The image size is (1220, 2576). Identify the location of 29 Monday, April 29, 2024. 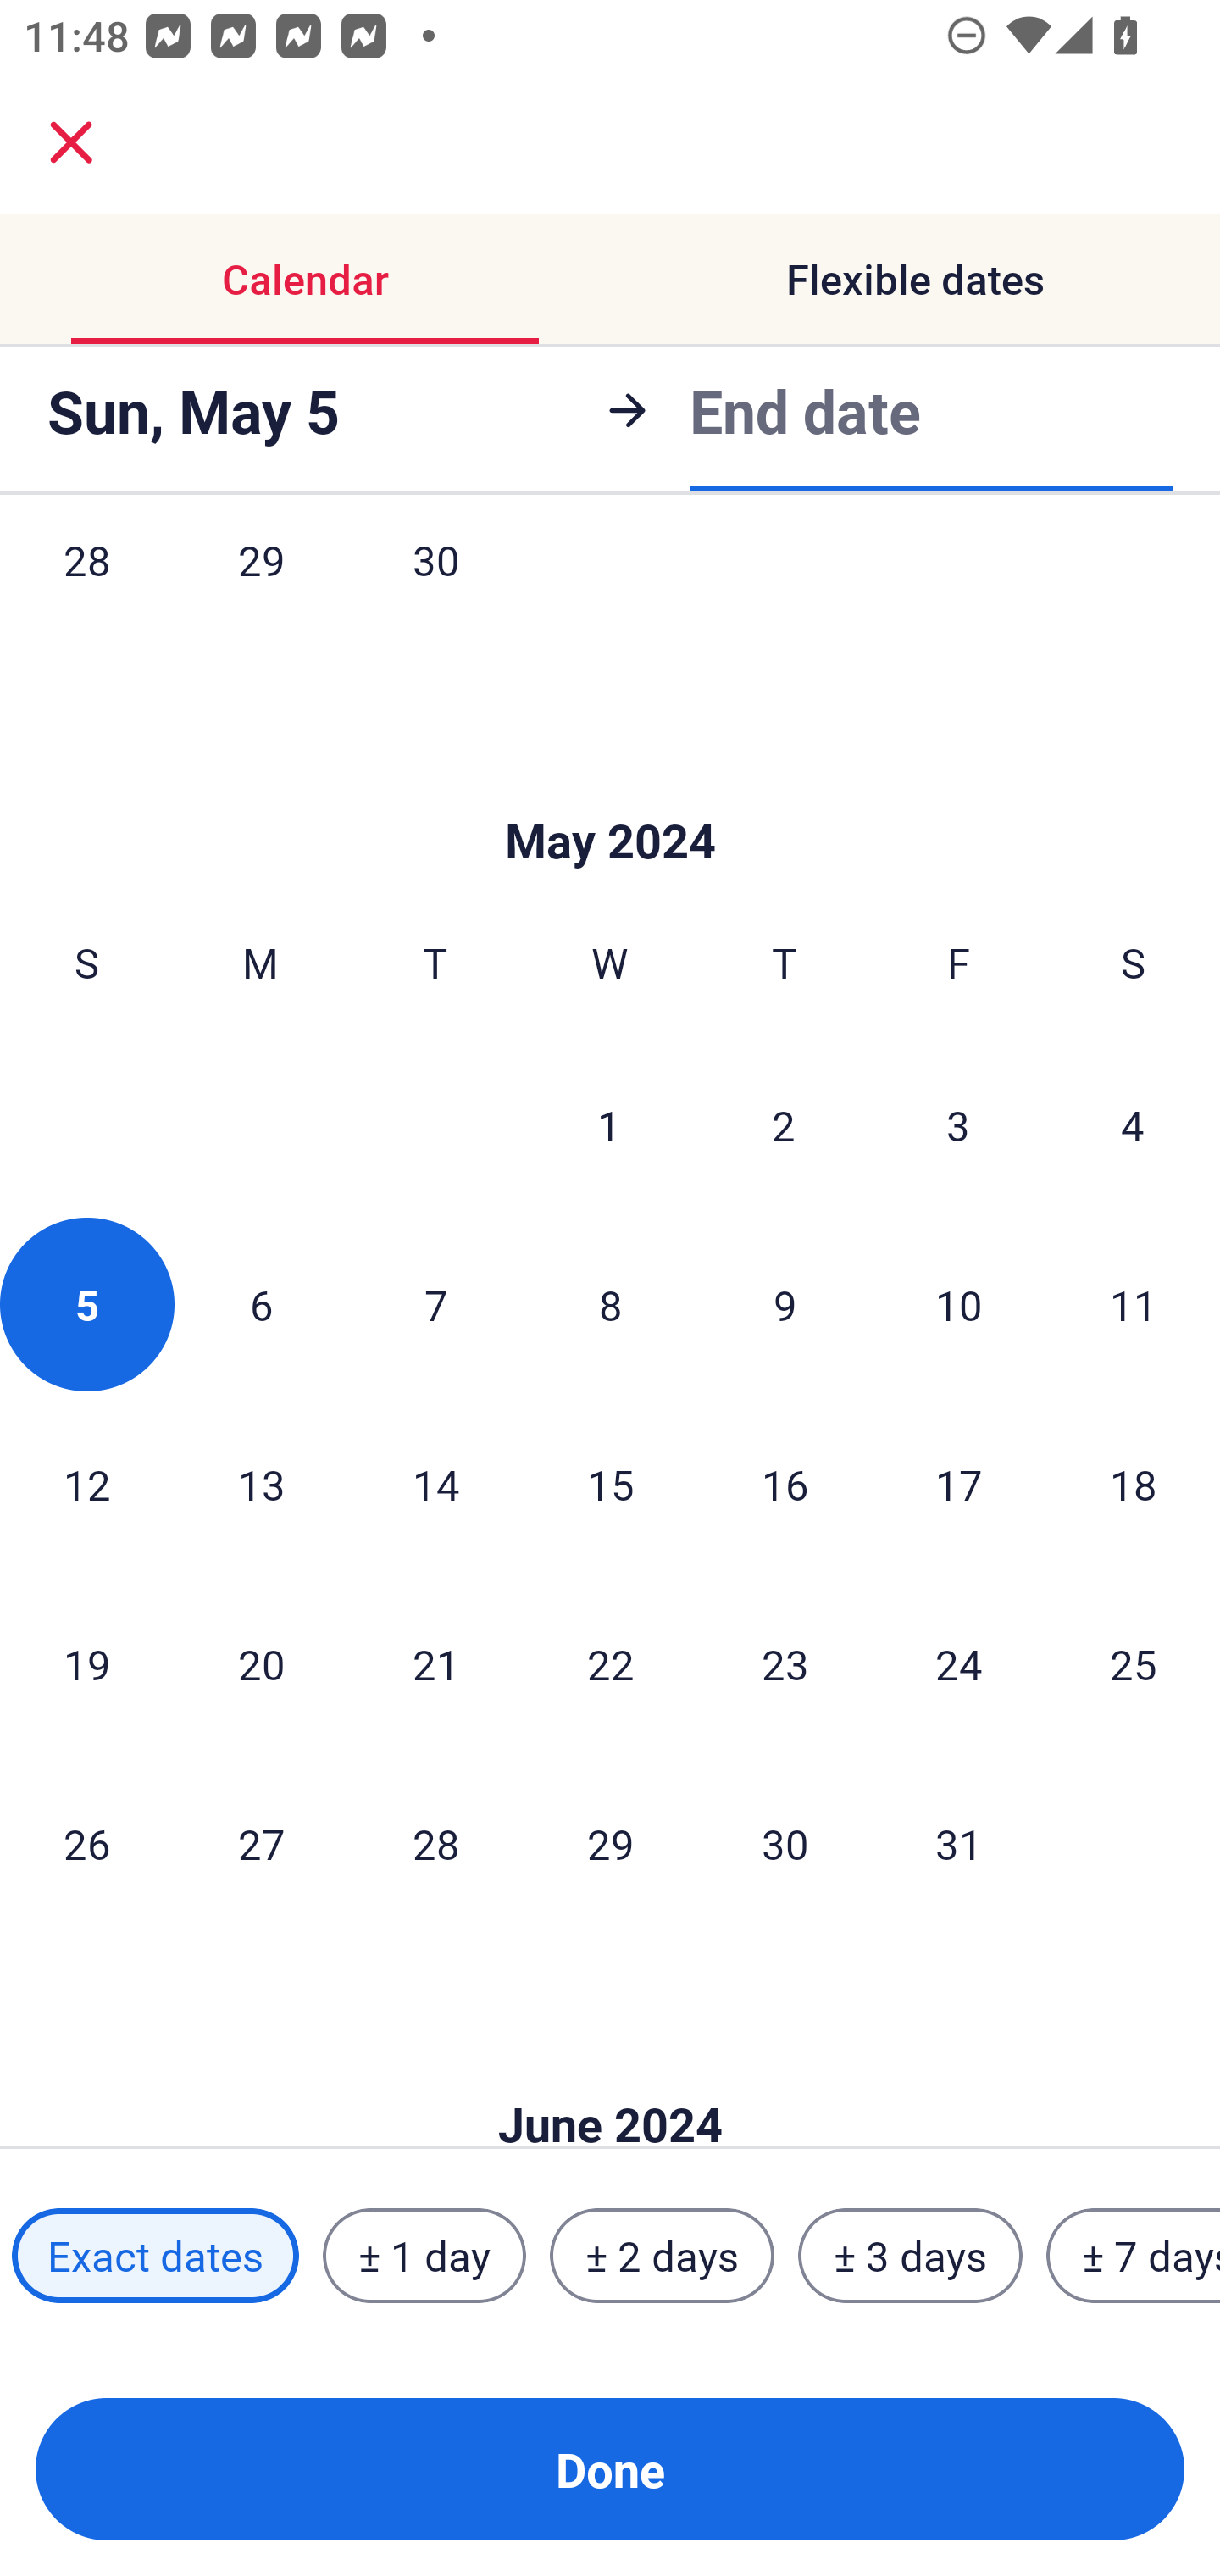
(261, 595).